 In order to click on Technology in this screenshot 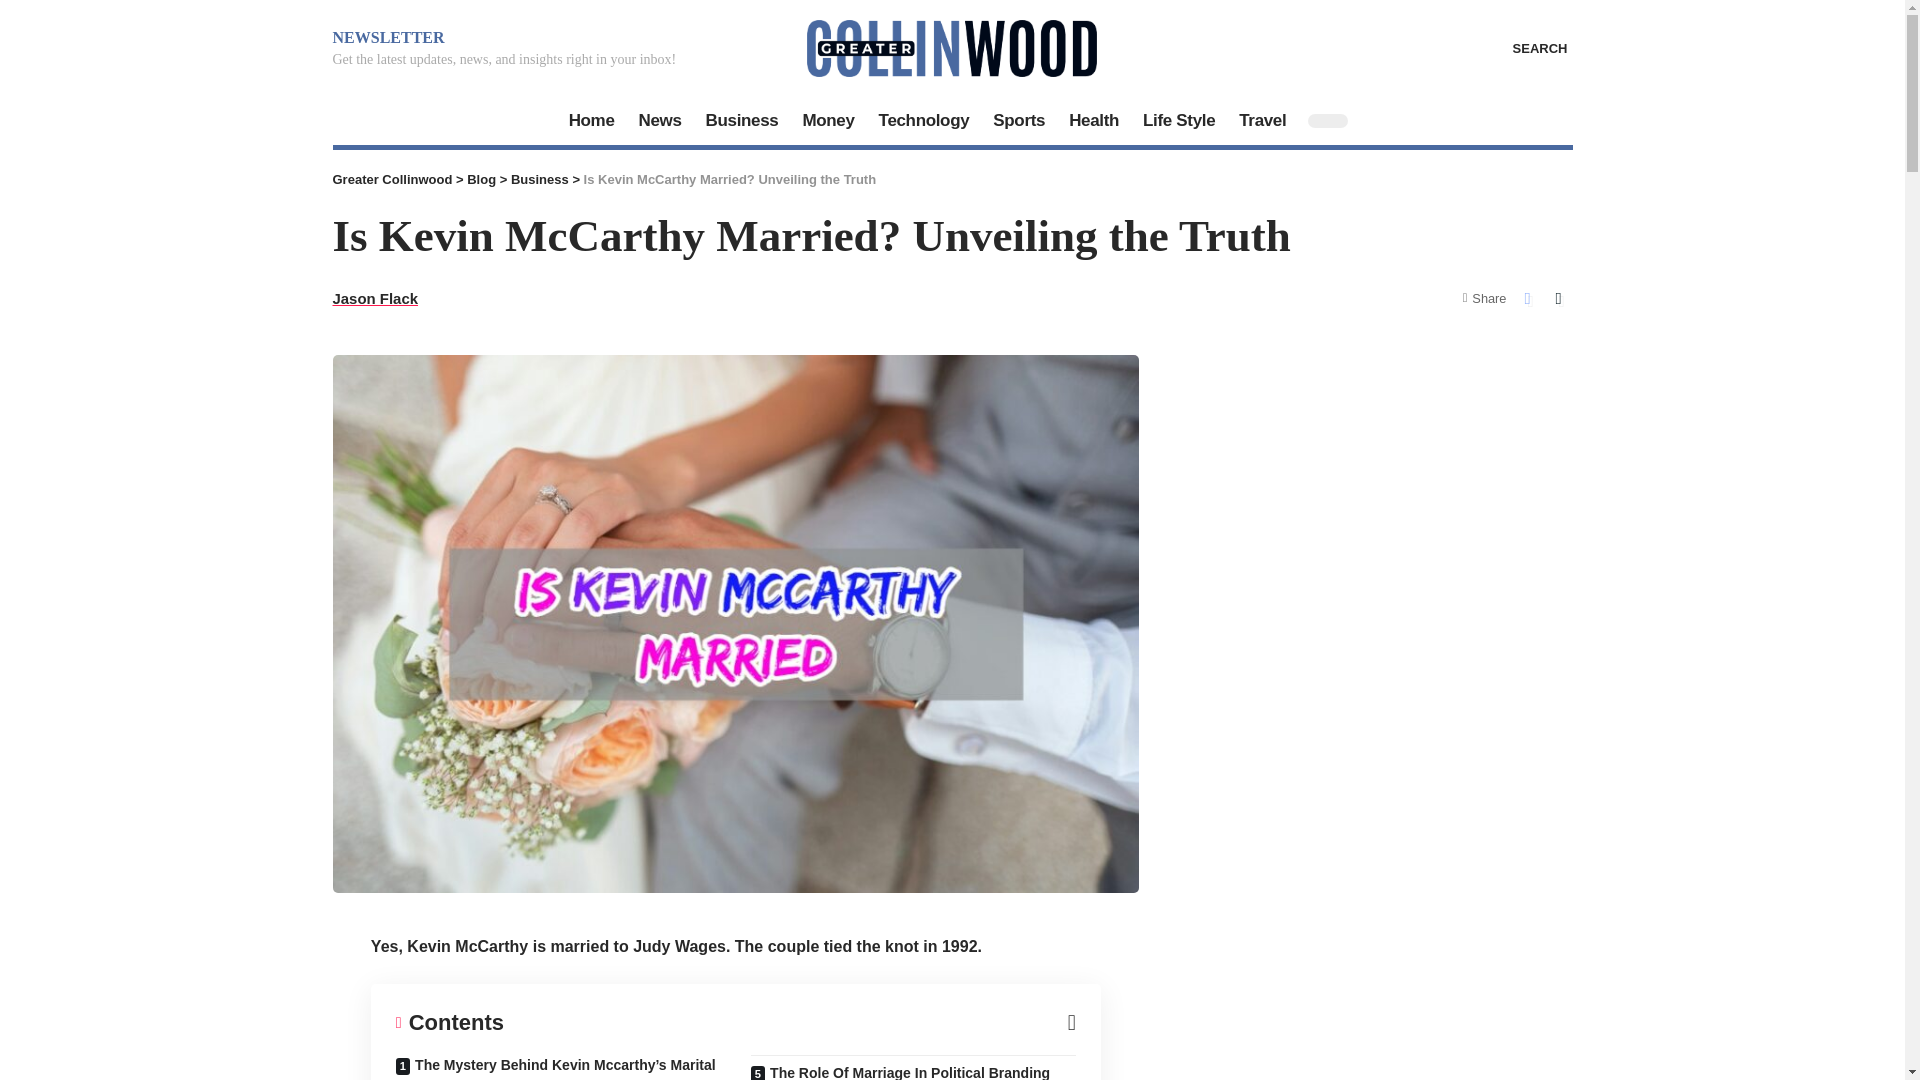, I will do `click(924, 120)`.